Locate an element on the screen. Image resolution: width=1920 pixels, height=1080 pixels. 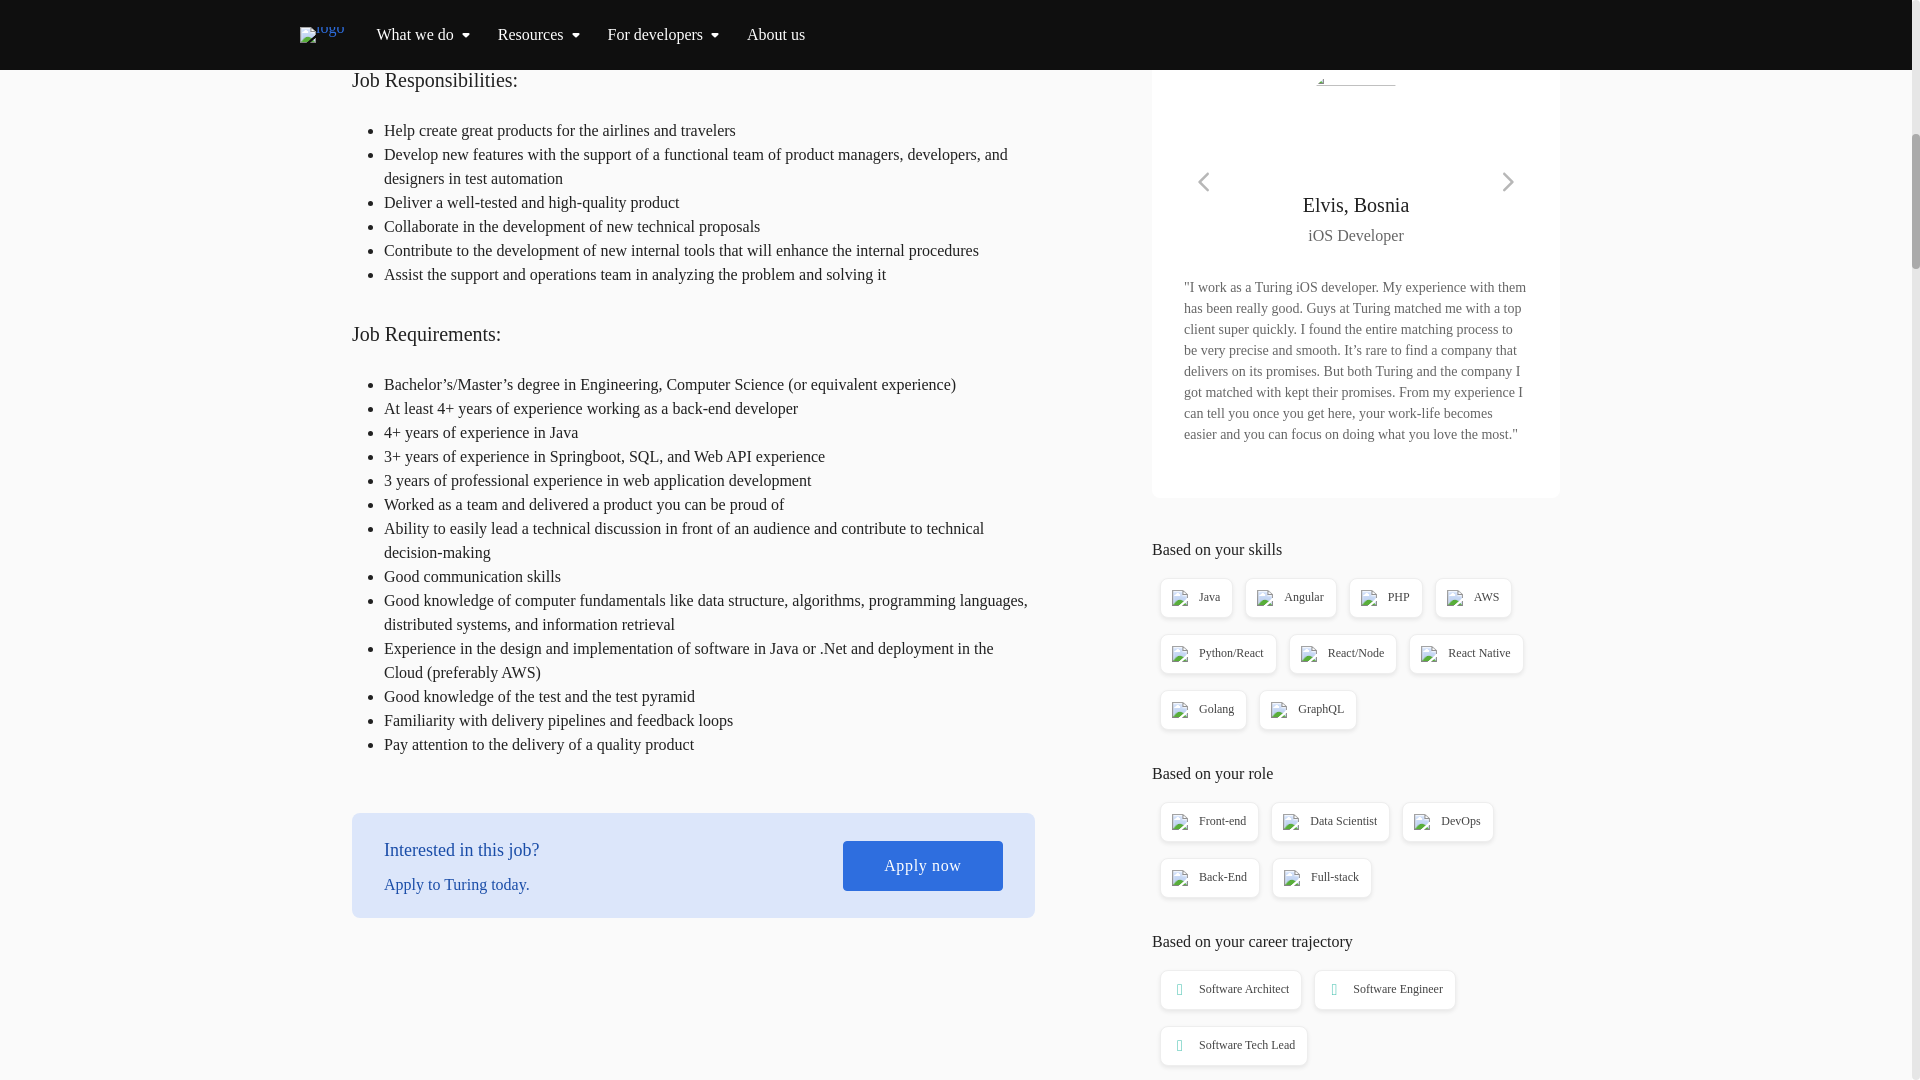
Software Architect is located at coordinates (1228, 990).